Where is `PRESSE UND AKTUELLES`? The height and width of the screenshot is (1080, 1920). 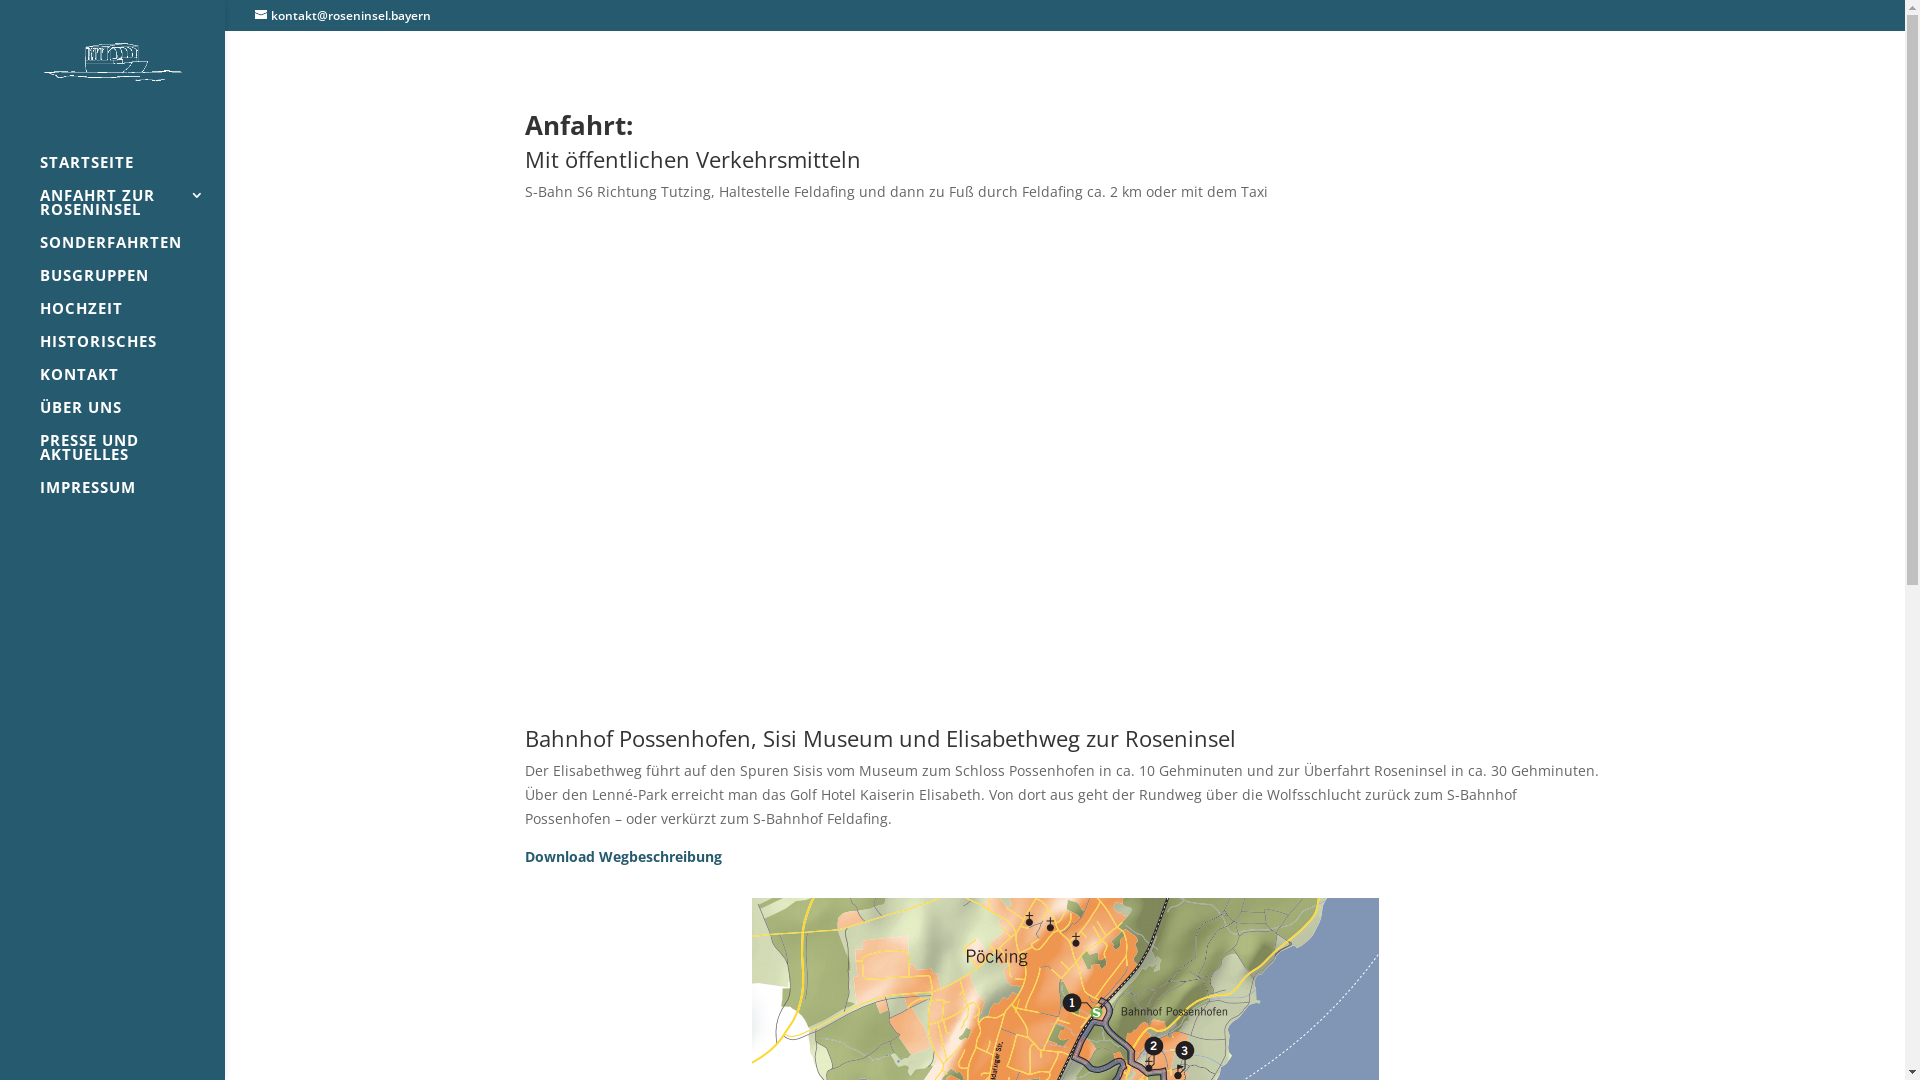 PRESSE UND AKTUELLES is located at coordinates (132, 456).